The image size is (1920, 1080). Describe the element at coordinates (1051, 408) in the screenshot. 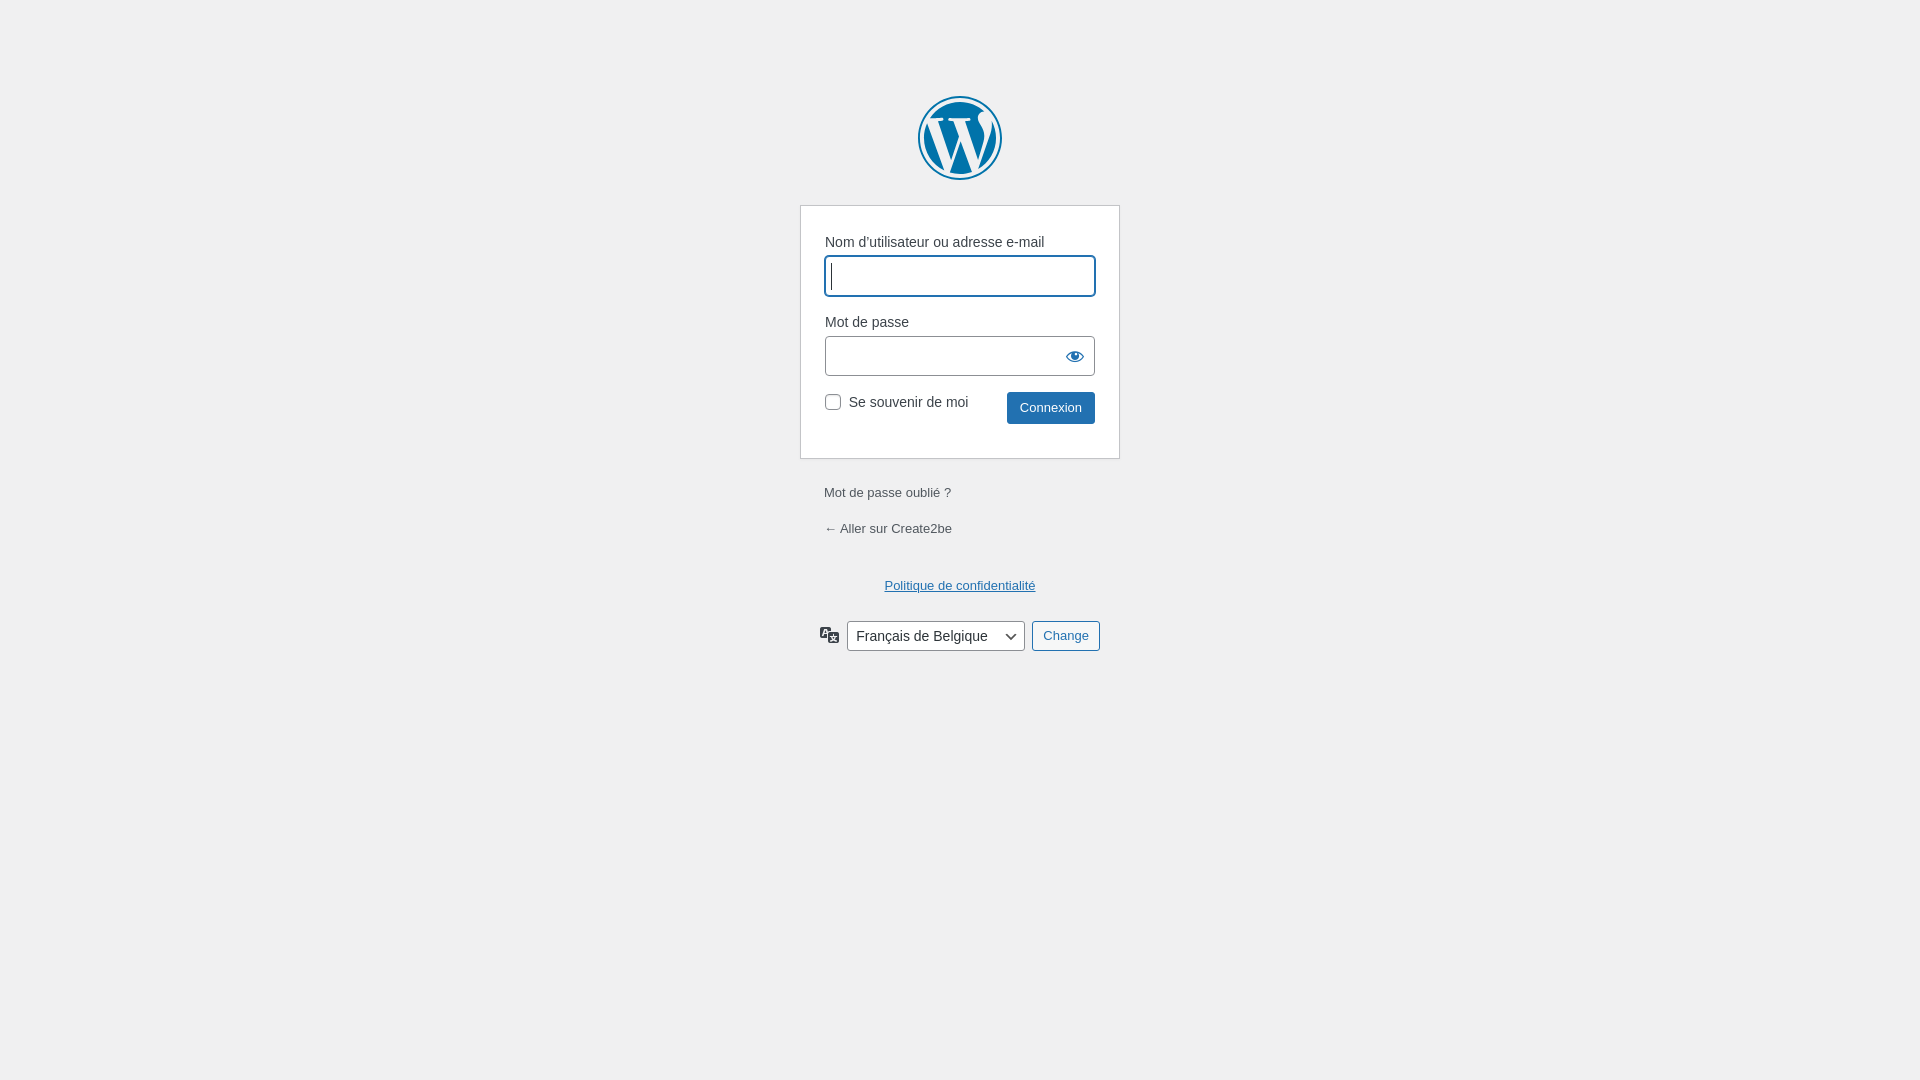

I see `Connexion` at that location.